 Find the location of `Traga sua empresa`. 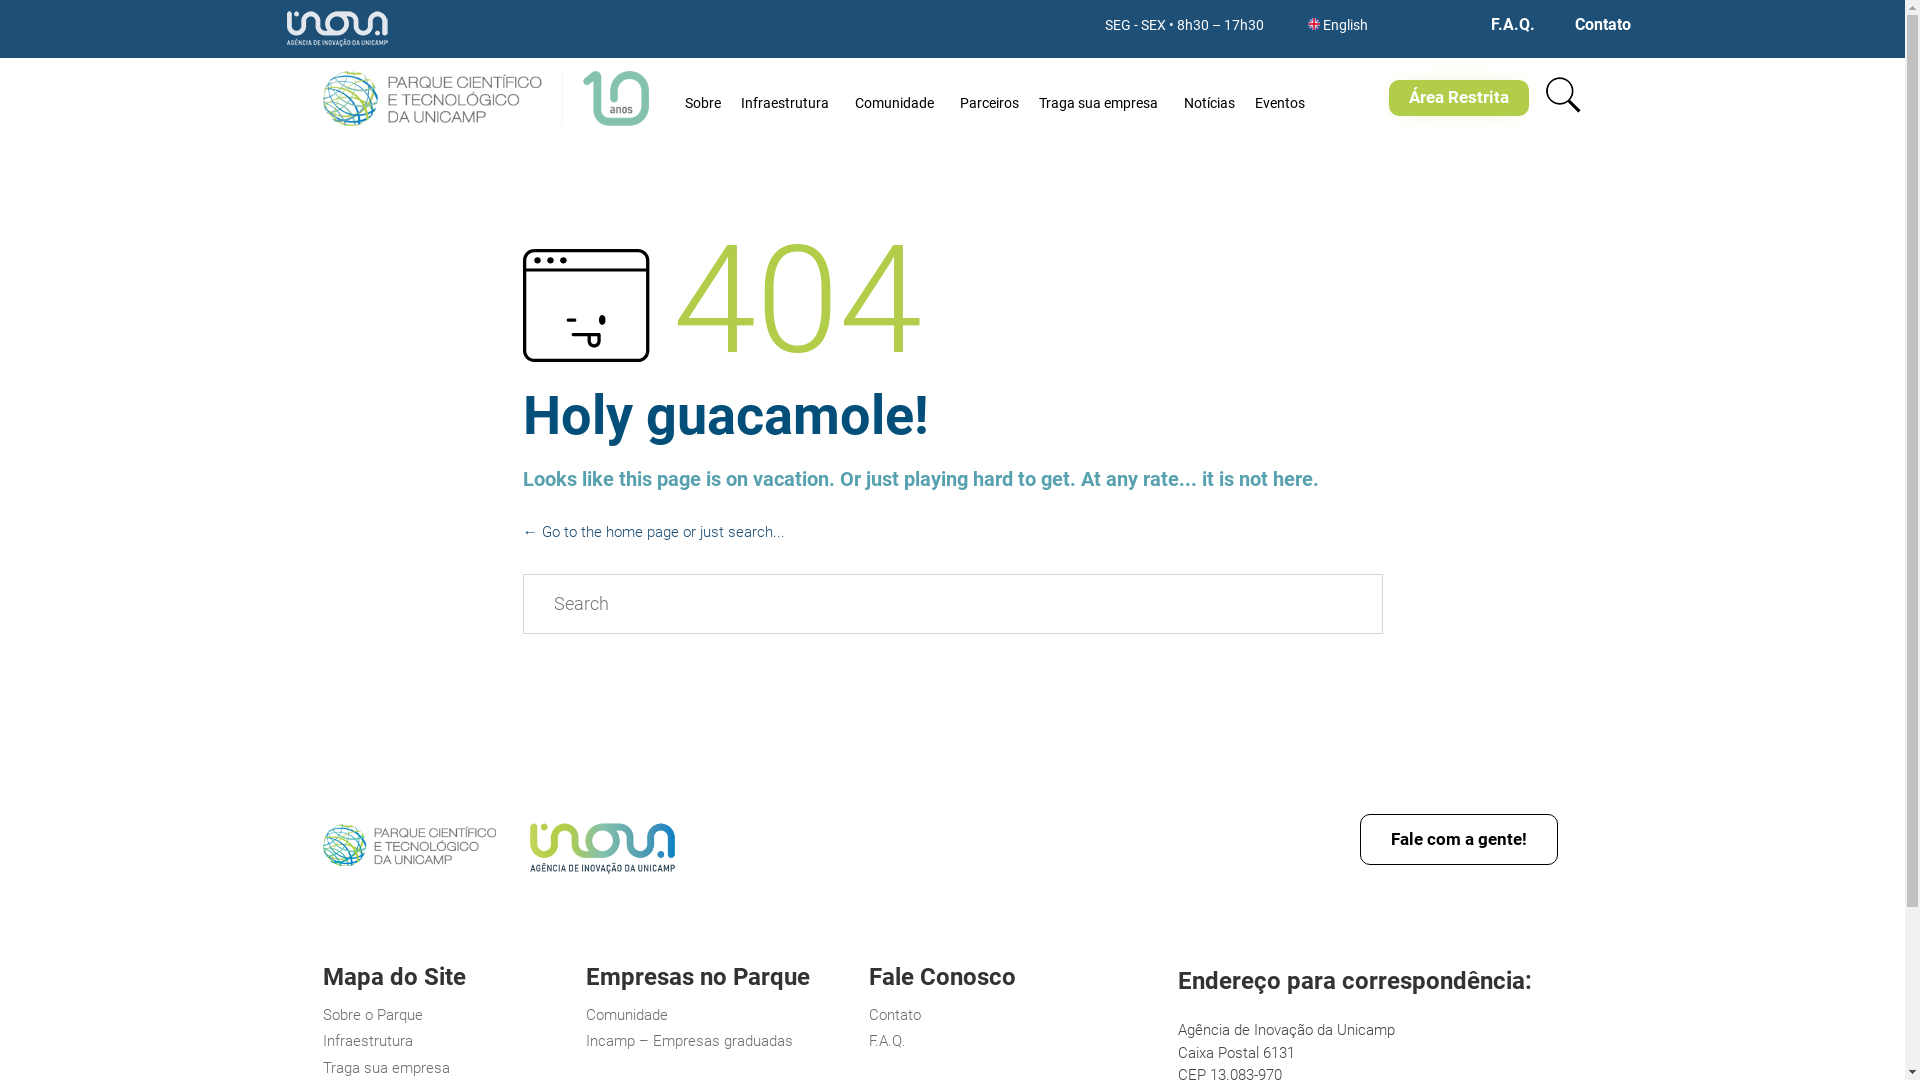

Traga sua empresa is located at coordinates (1102, 98).